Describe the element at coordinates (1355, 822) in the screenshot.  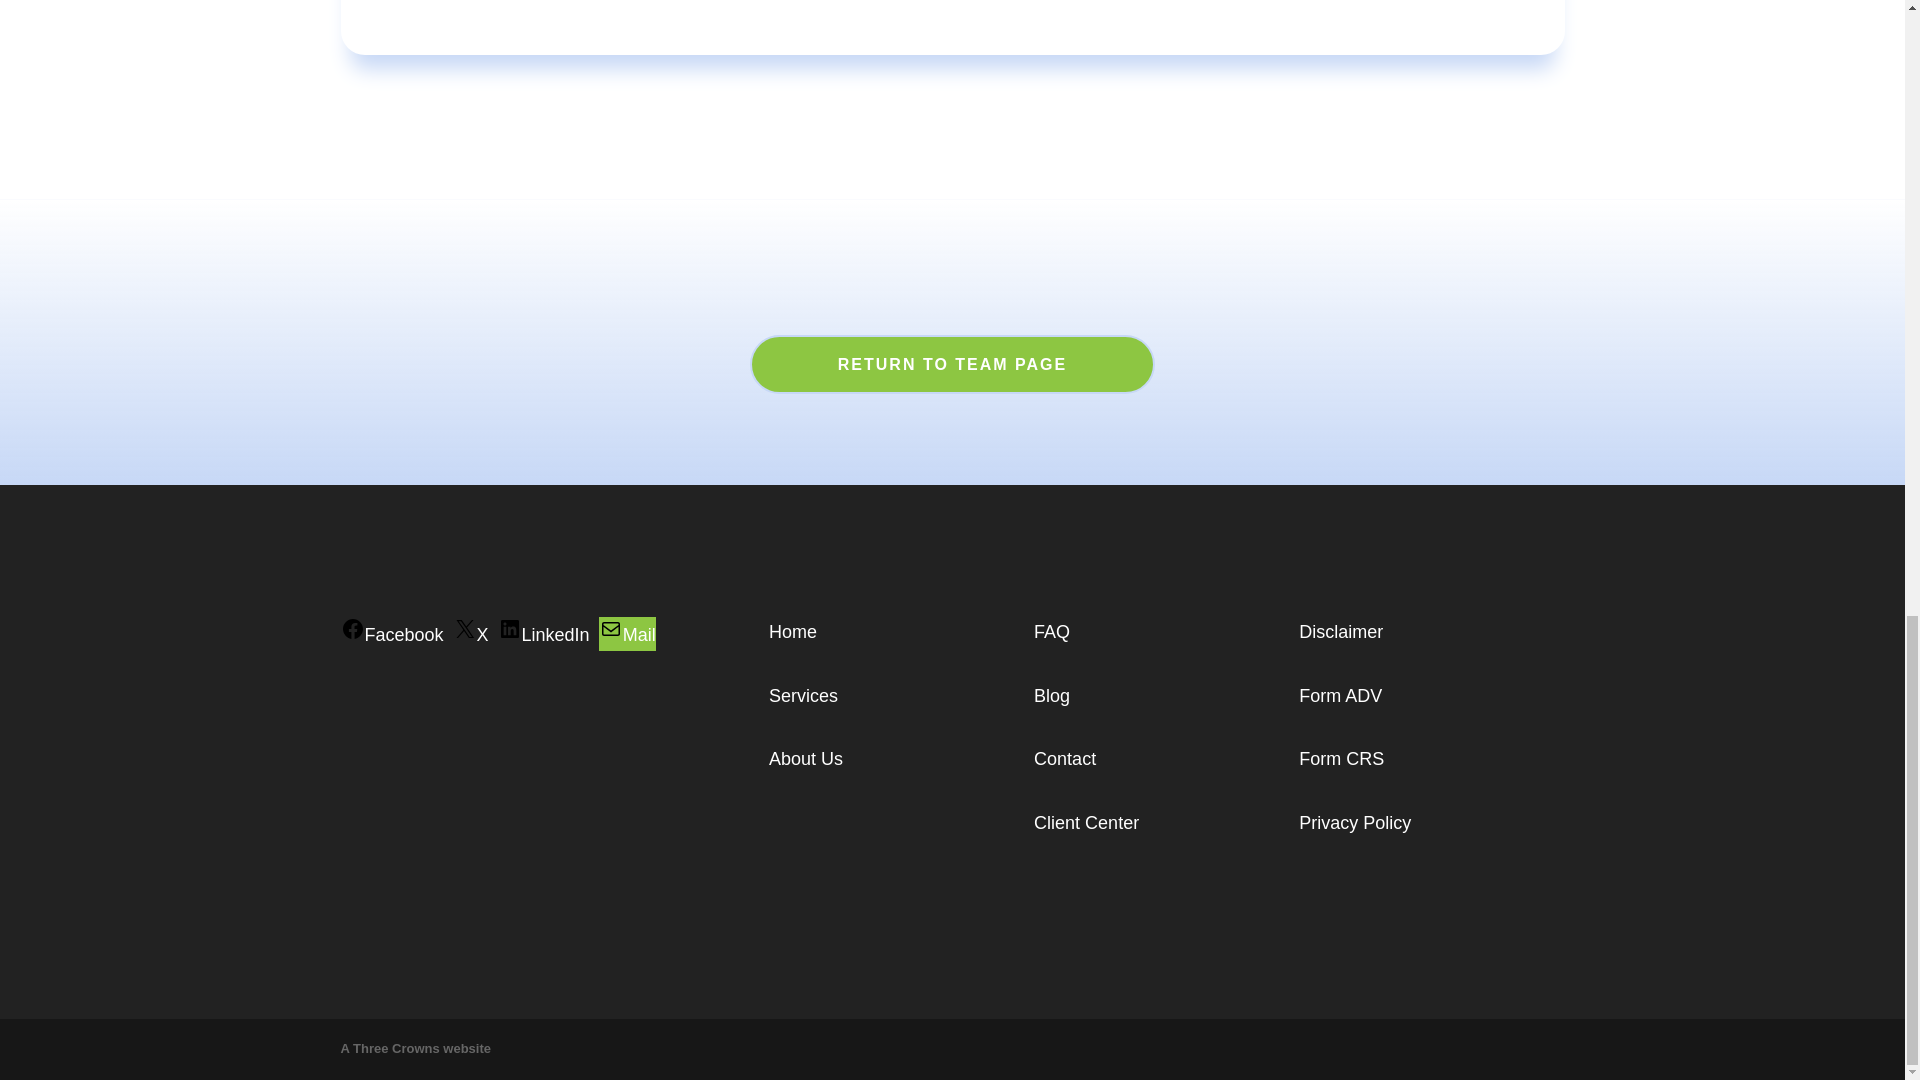
I see `Privacy Policy` at that location.